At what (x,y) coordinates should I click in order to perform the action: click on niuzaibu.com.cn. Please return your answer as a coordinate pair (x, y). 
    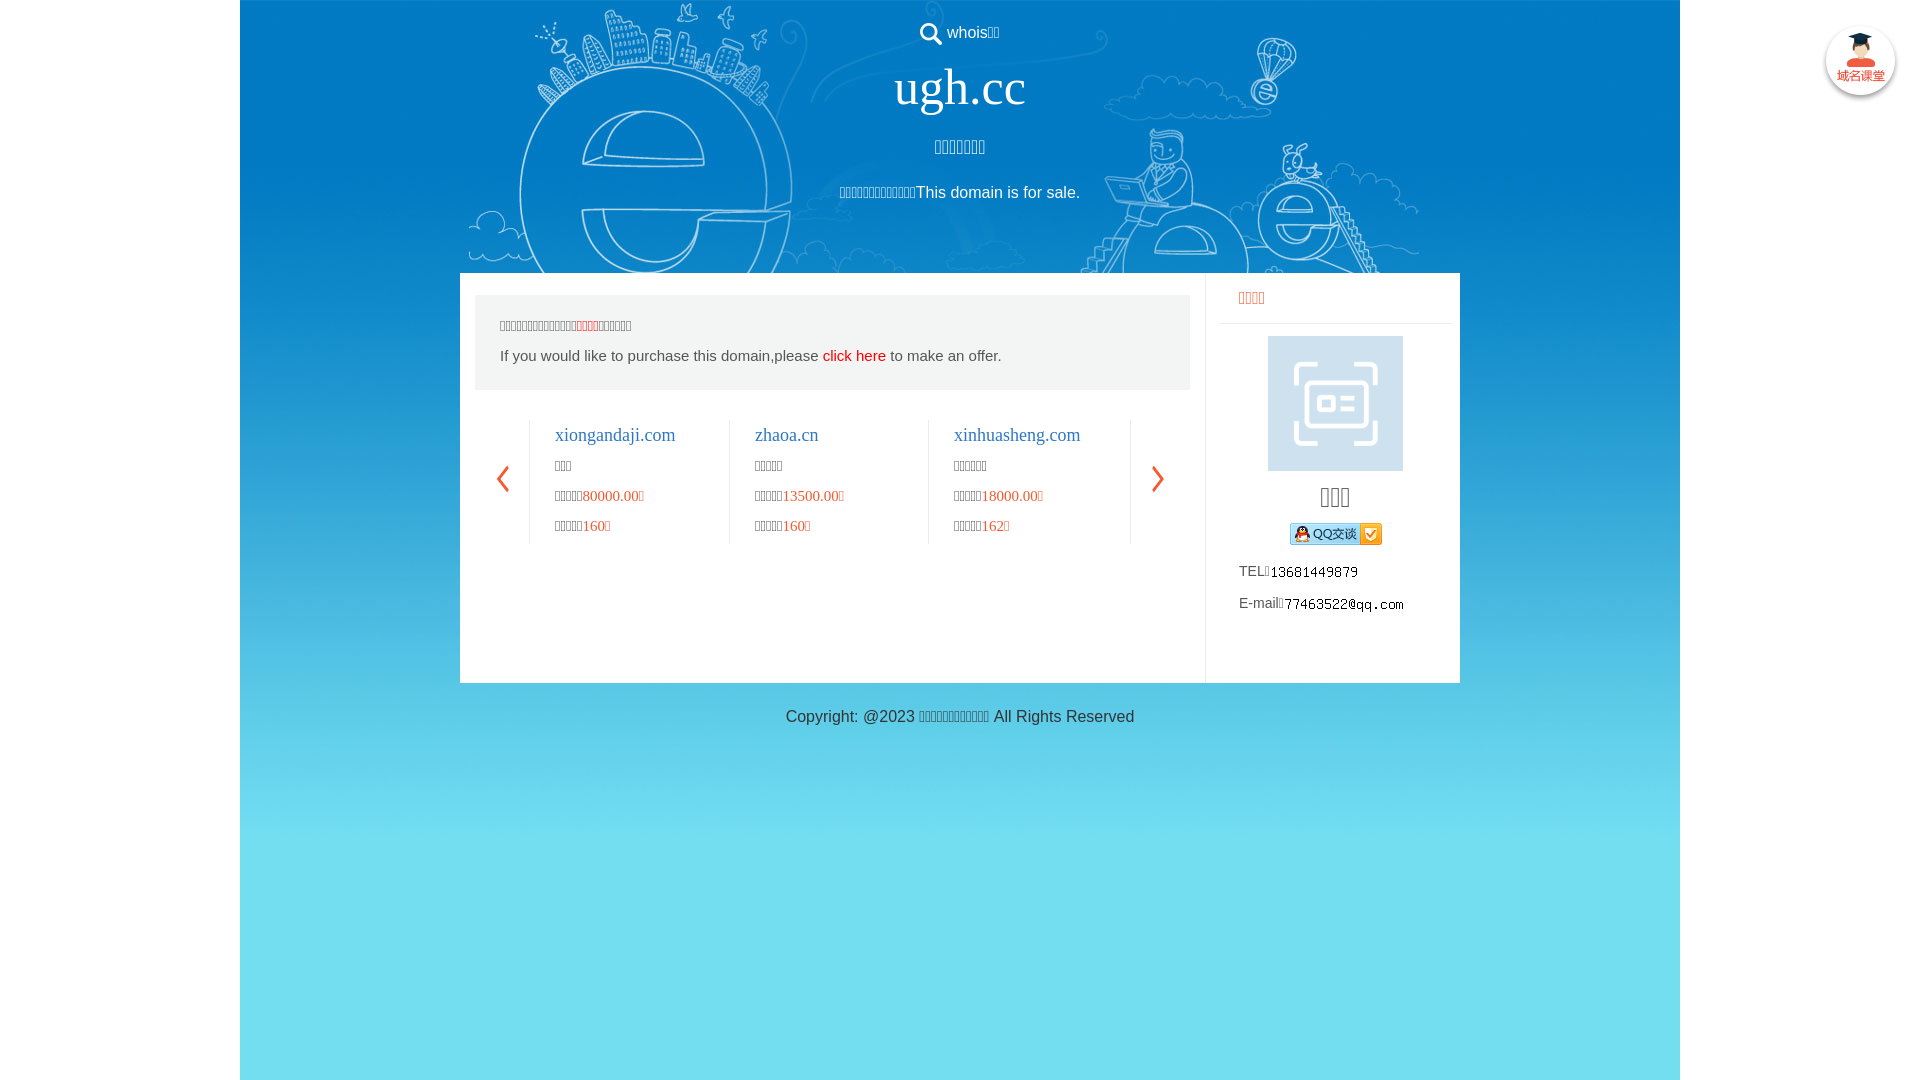
    Looking at the image, I should click on (1212, 435).